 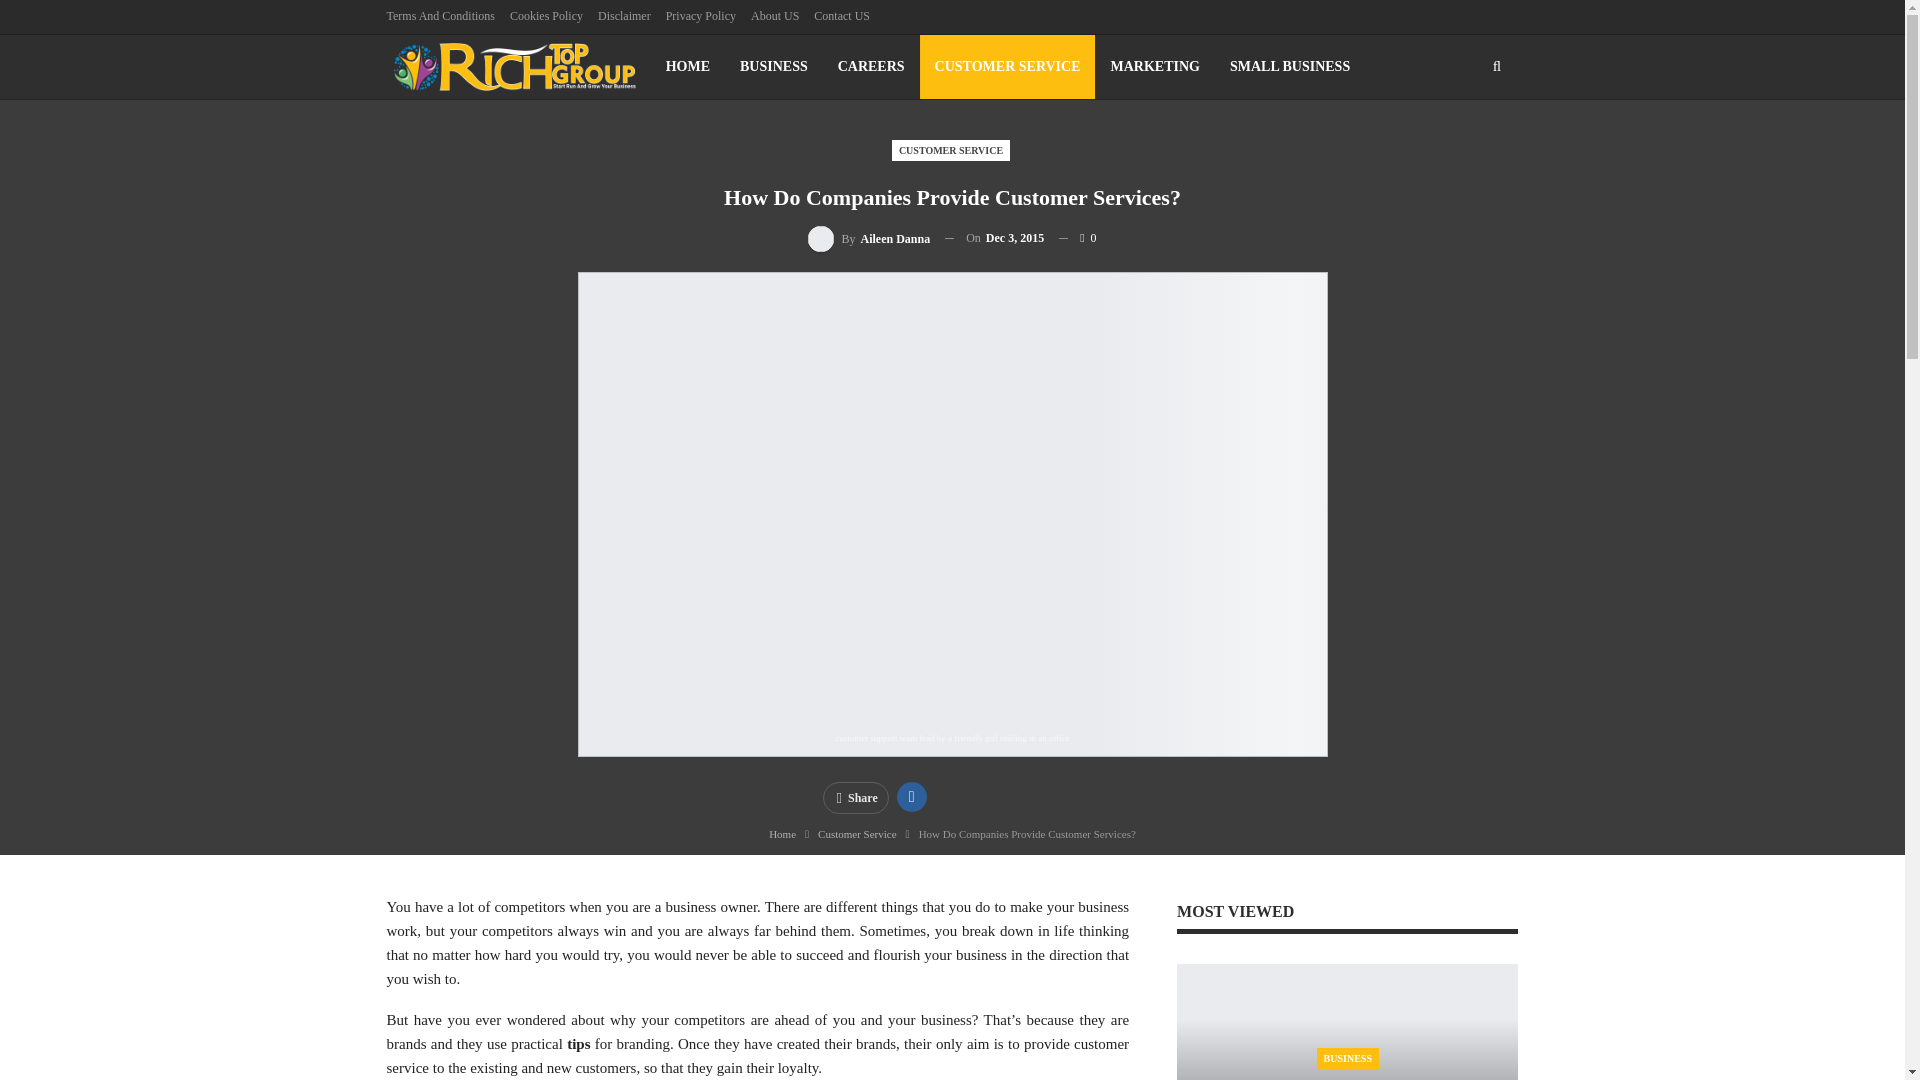 I want to click on 0, so click(x=1078, y=237).